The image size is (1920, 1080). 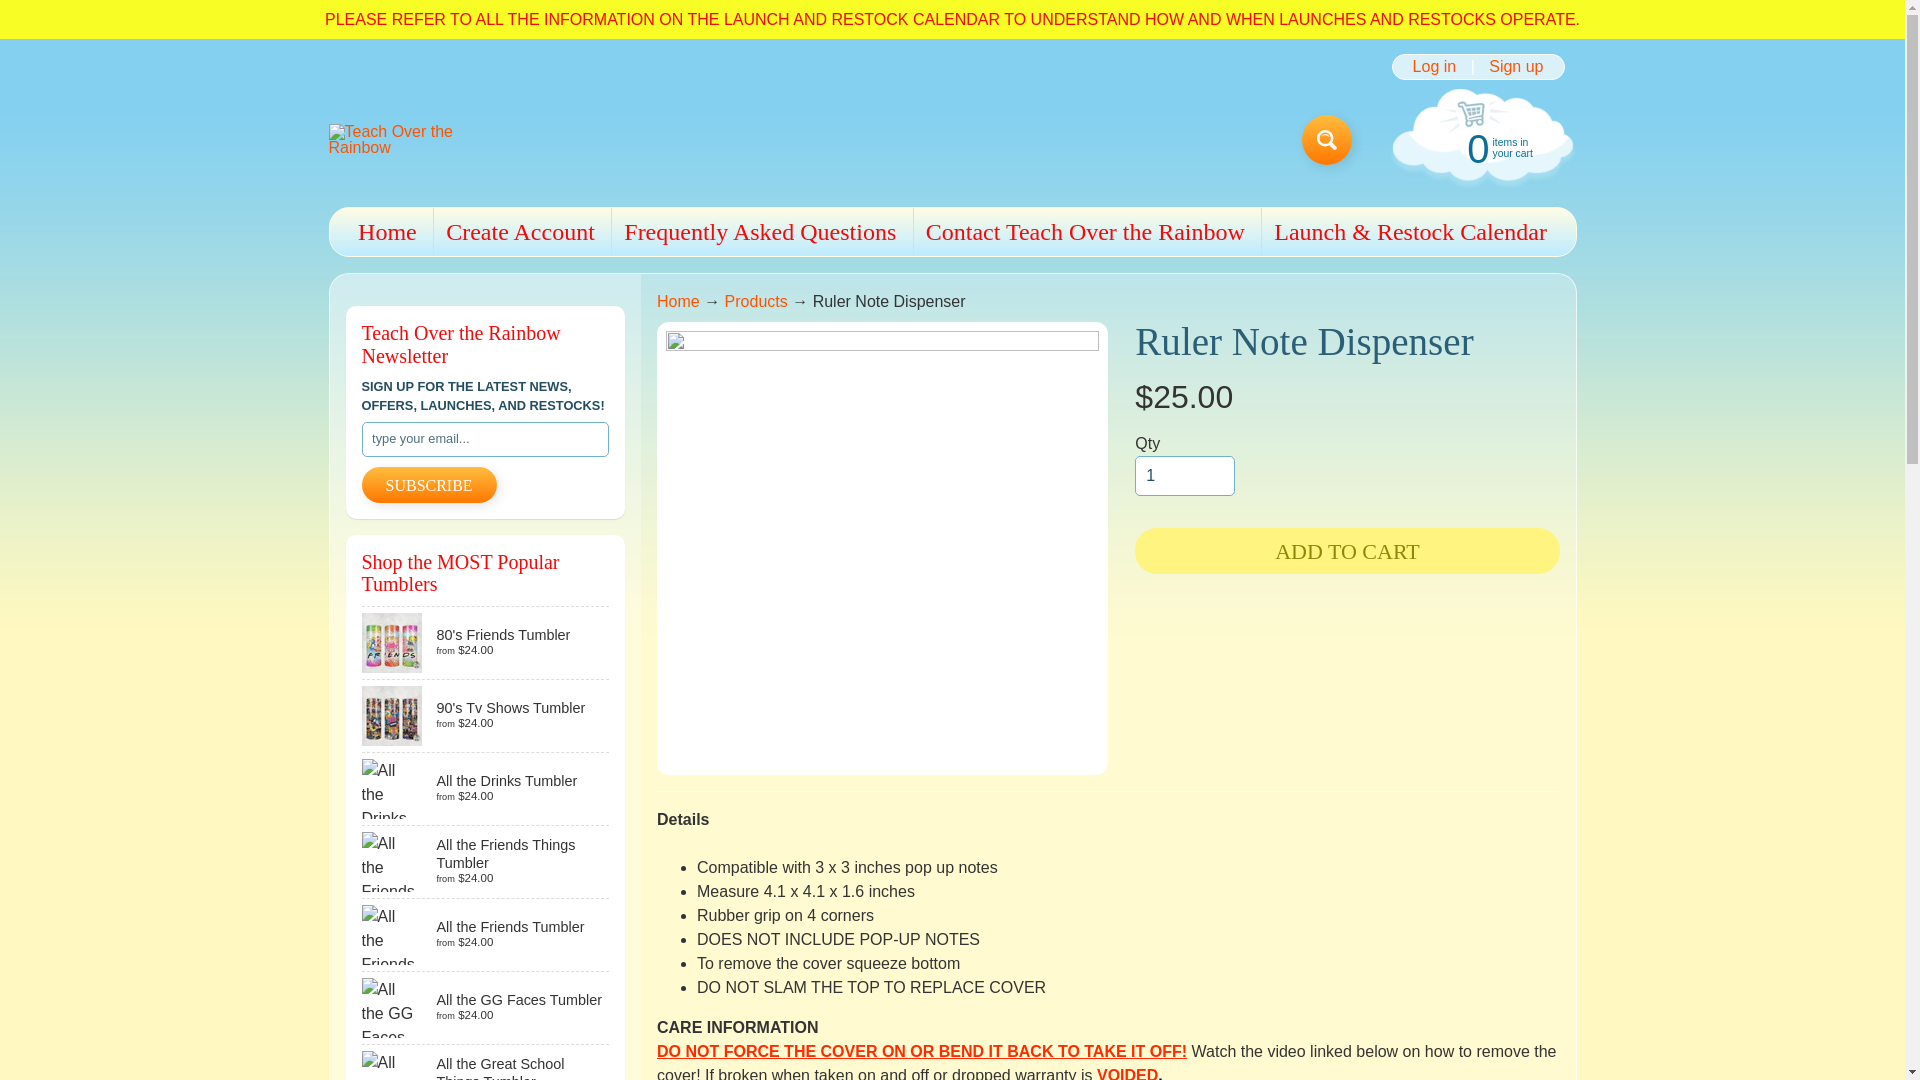 I want to click on SKIP TO CONTENT, so click(x=430, y=484).